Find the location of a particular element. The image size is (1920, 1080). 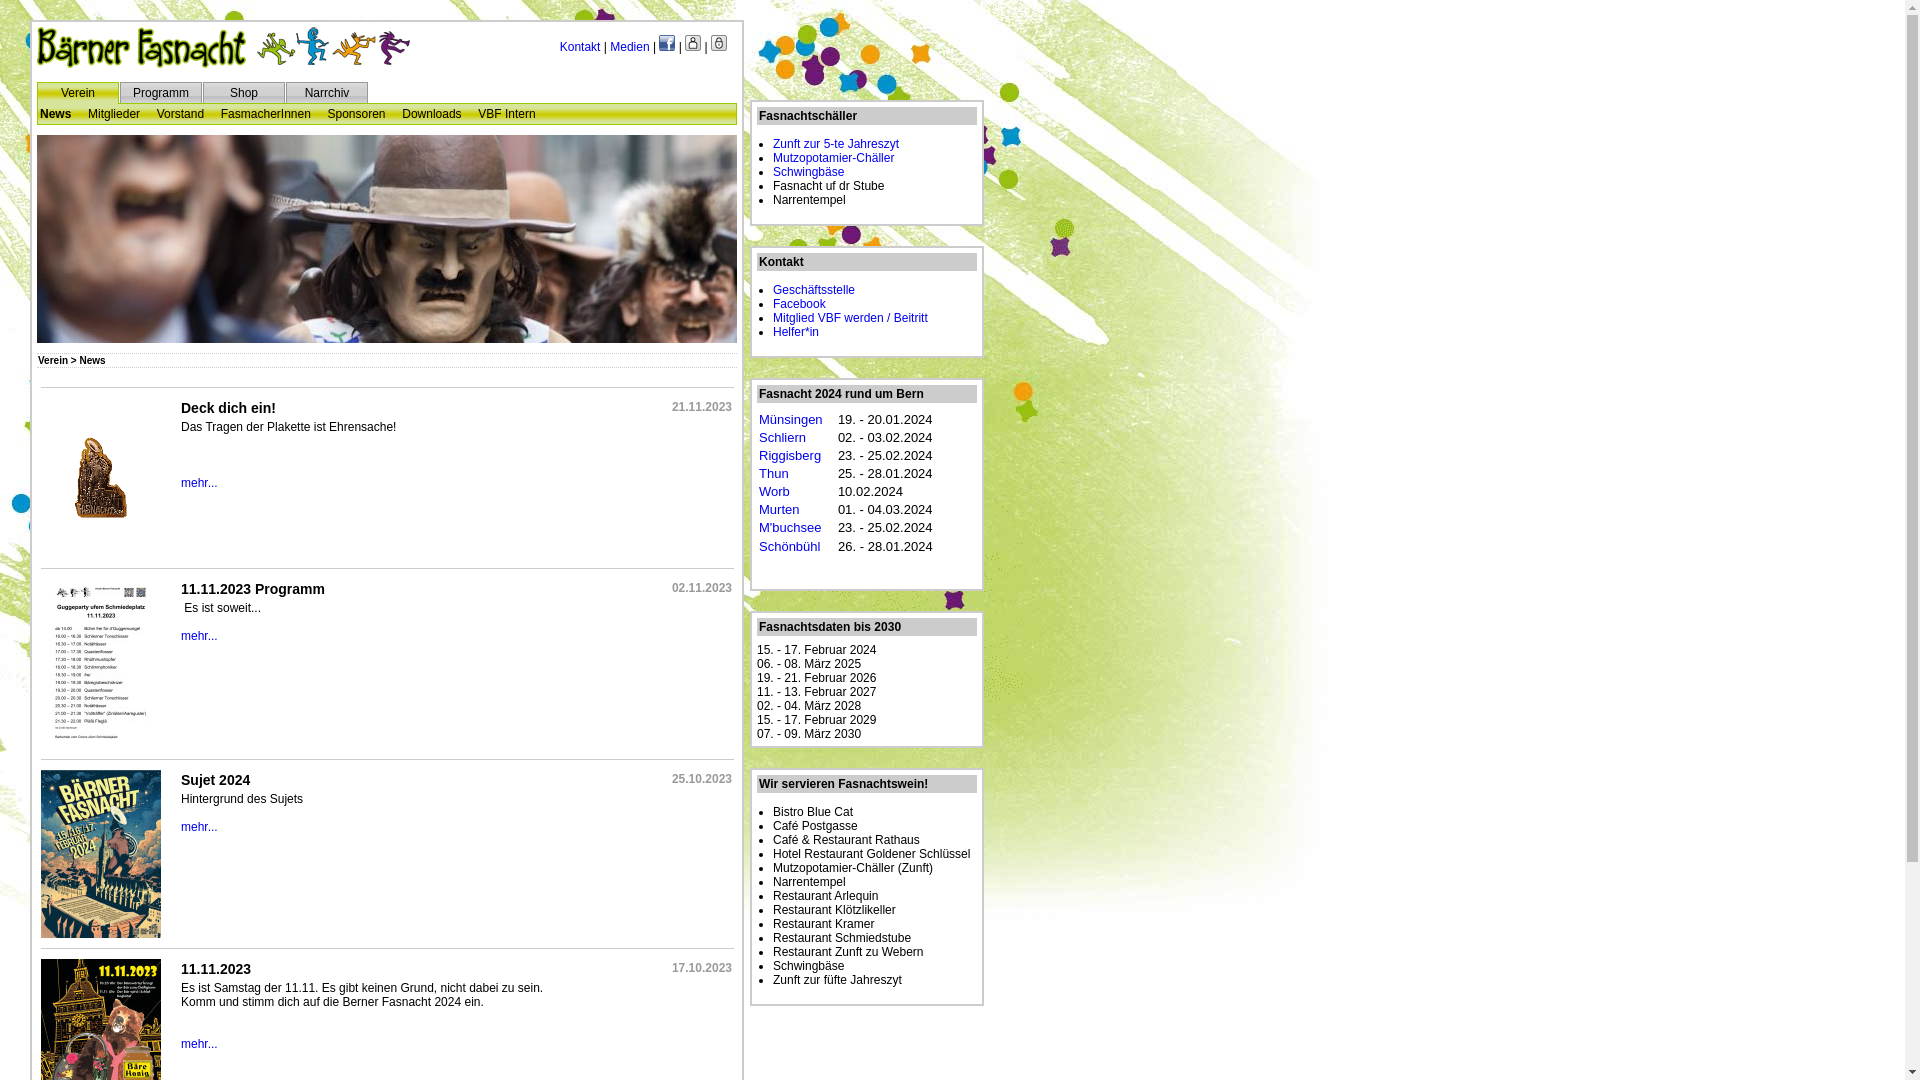

News is located at coordinates (56, 114).